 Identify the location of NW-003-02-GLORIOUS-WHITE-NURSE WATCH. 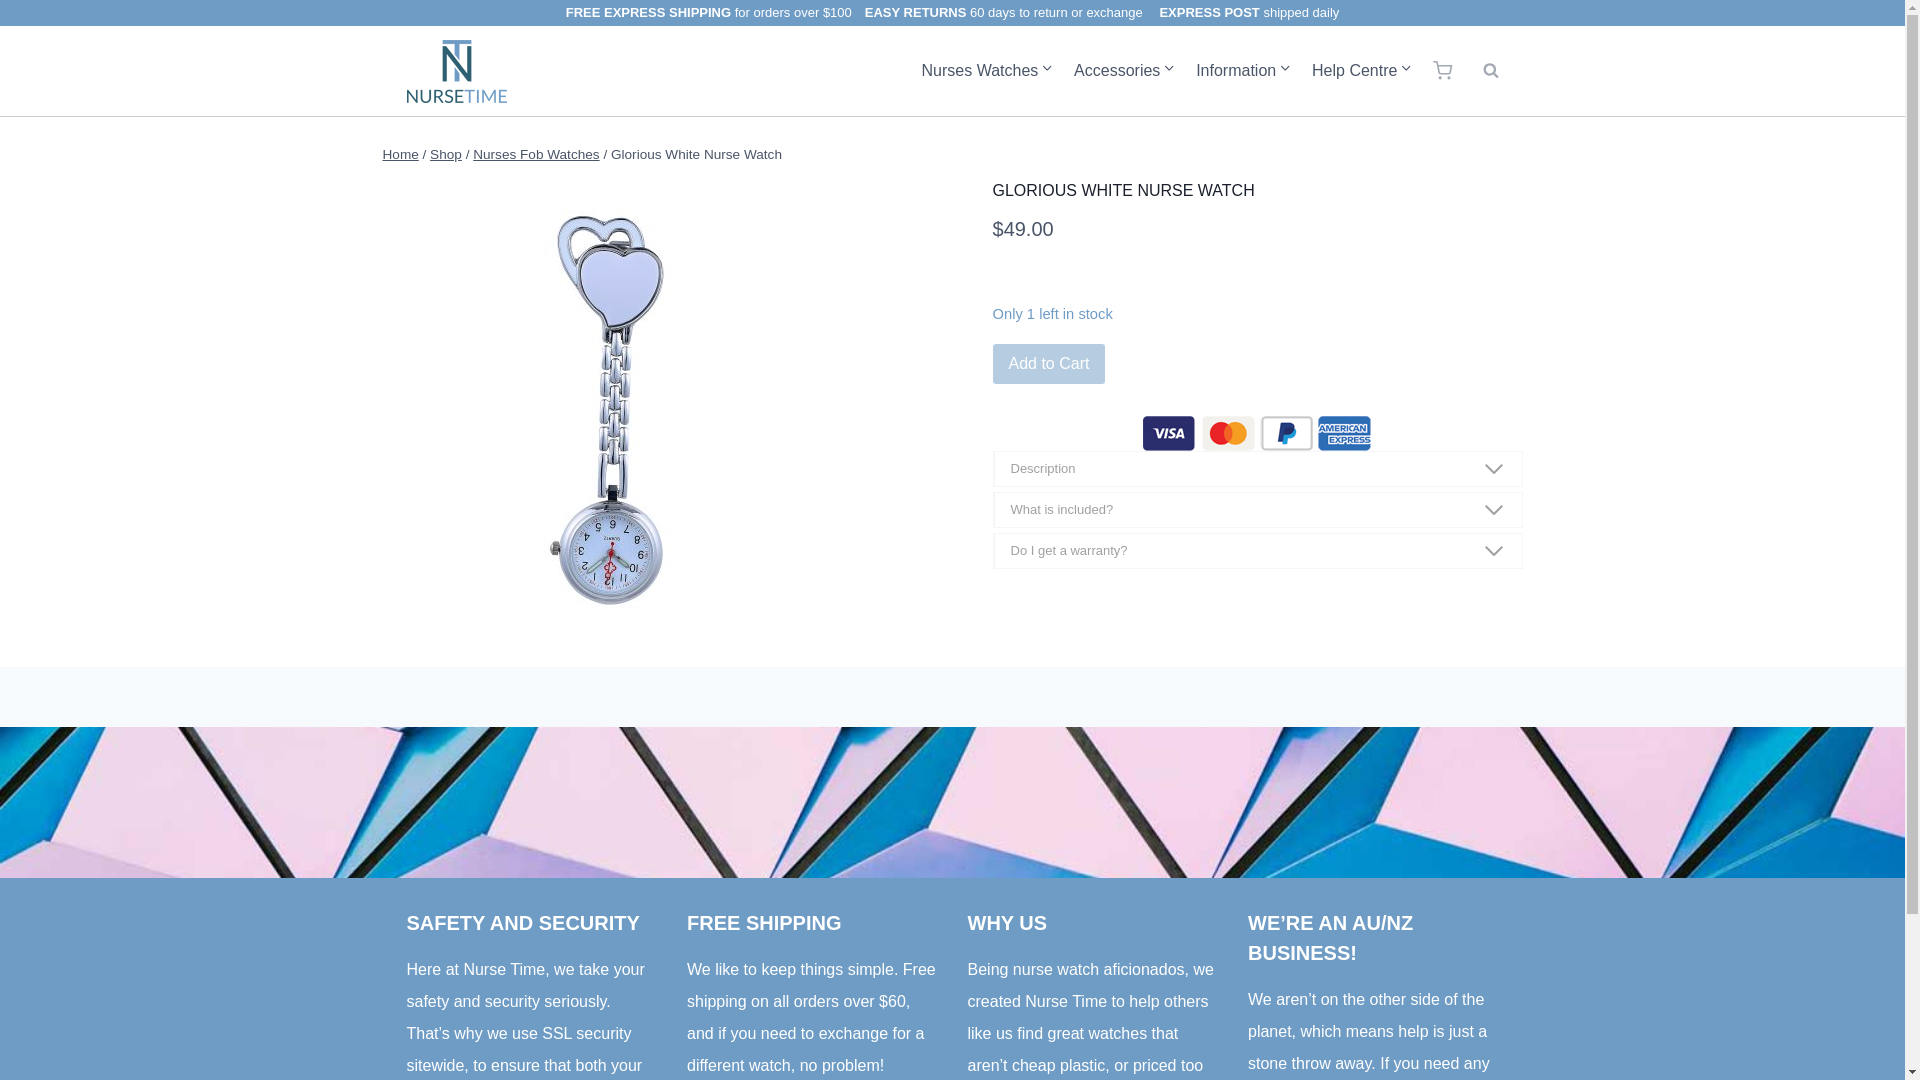
(614, 410).